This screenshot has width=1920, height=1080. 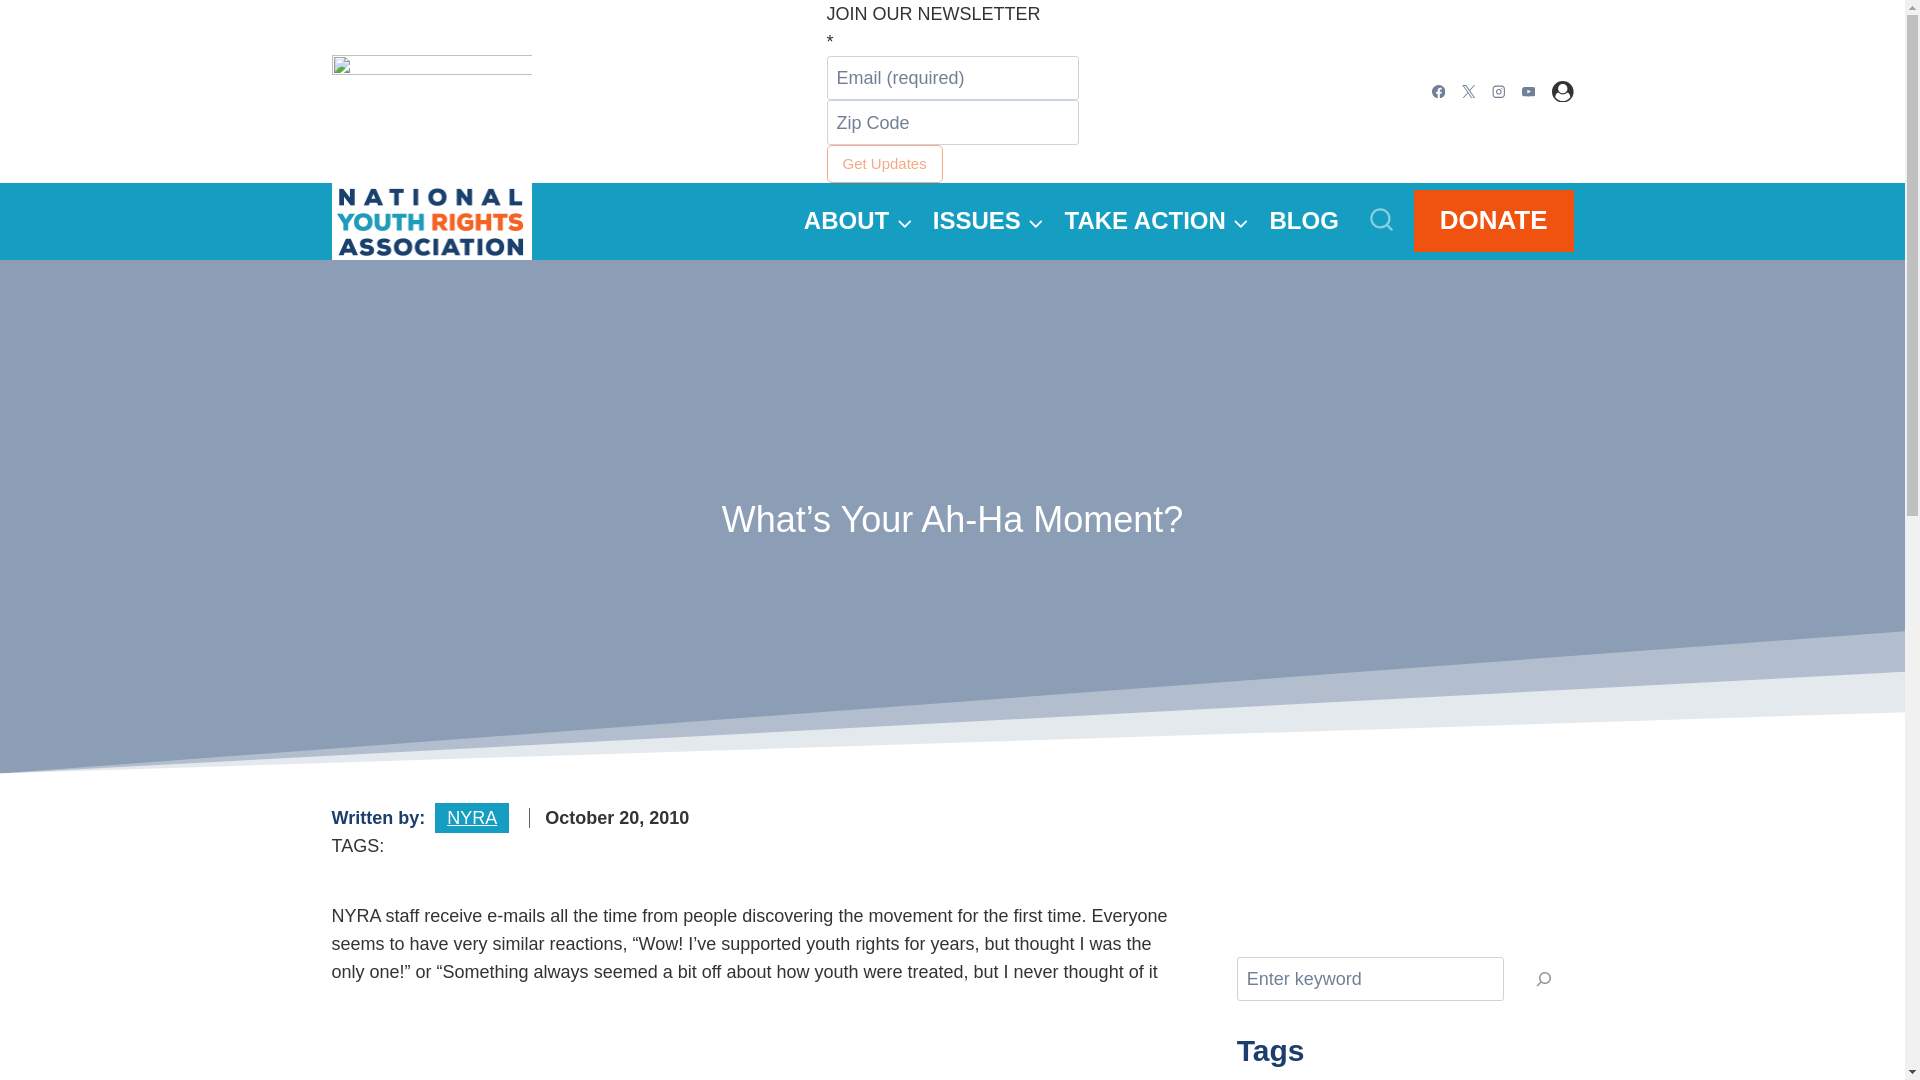 I want to click on Get Updates, so click(x=884, y=163).